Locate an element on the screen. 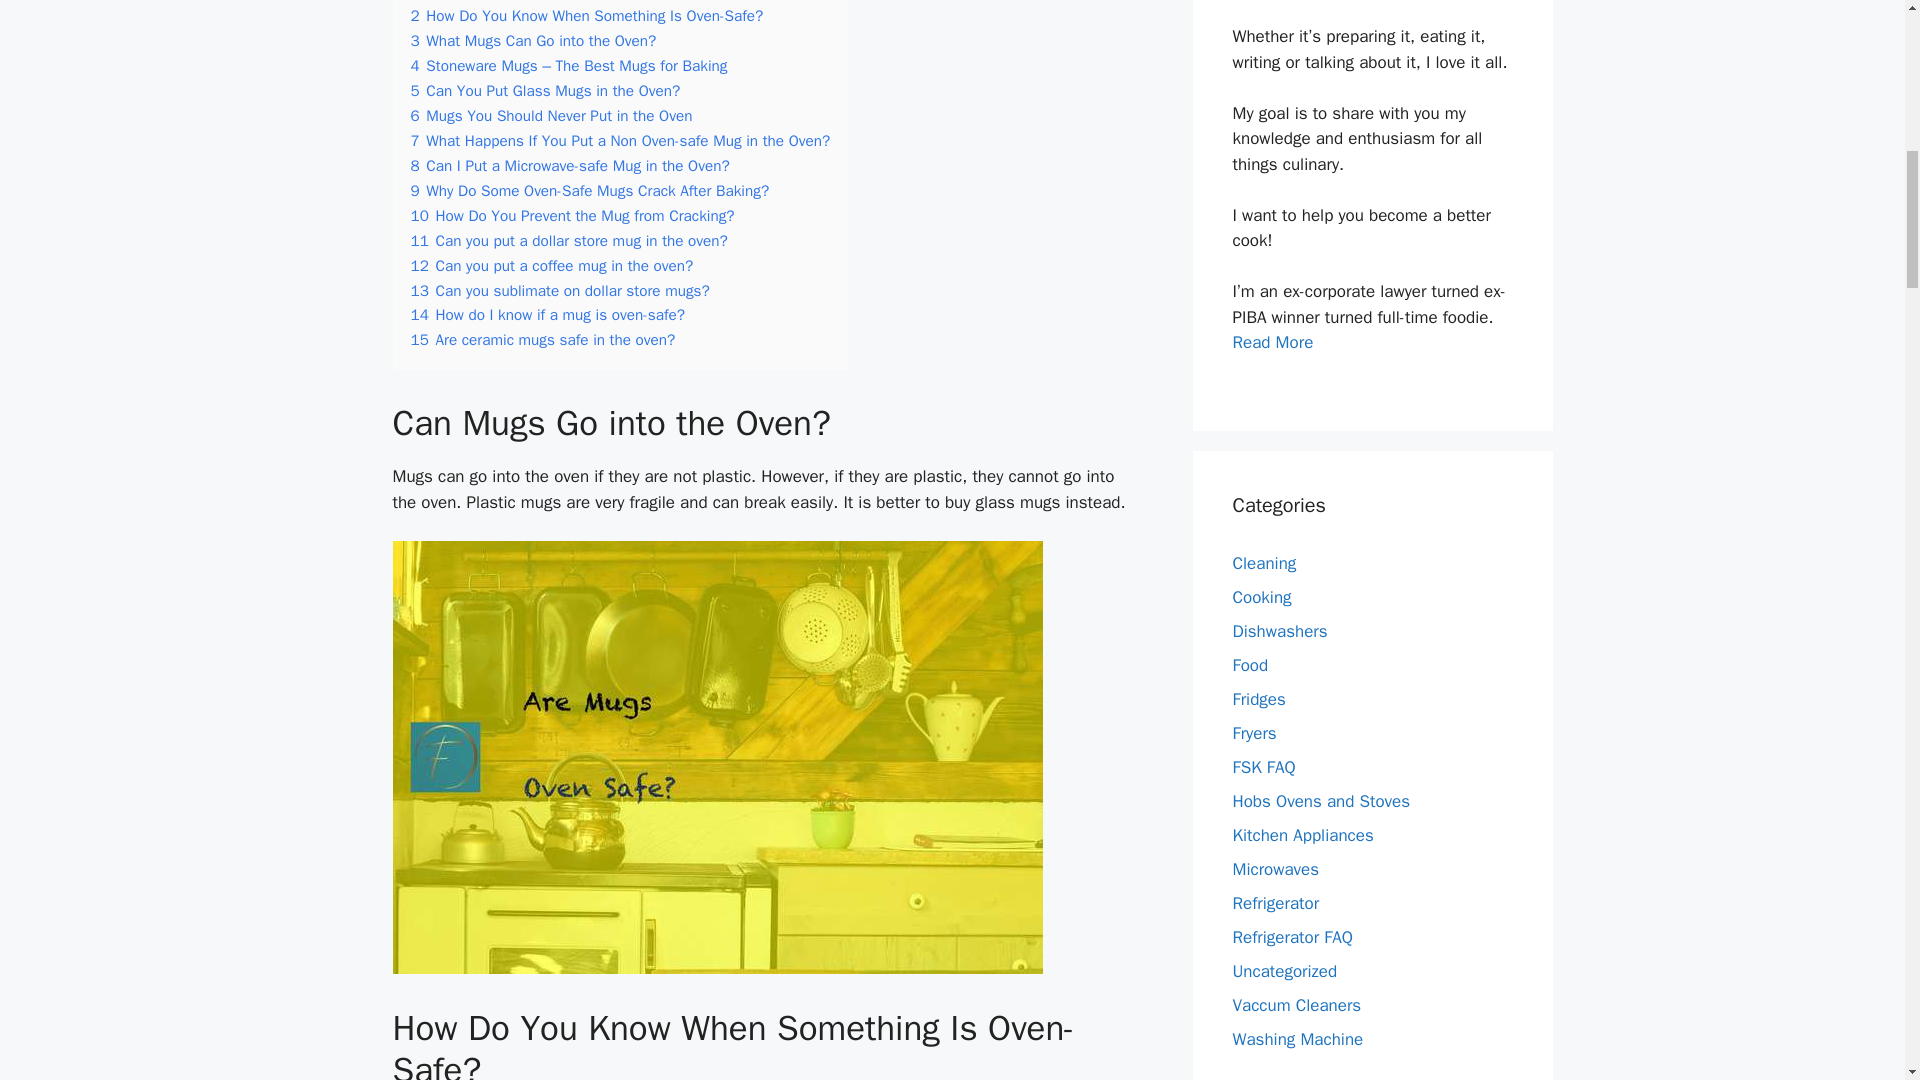 The height and width of the screenshot is (1080, 1920). 10 How Do You Prevent the Mug from Cracking? is located at coordinates (572, 216).